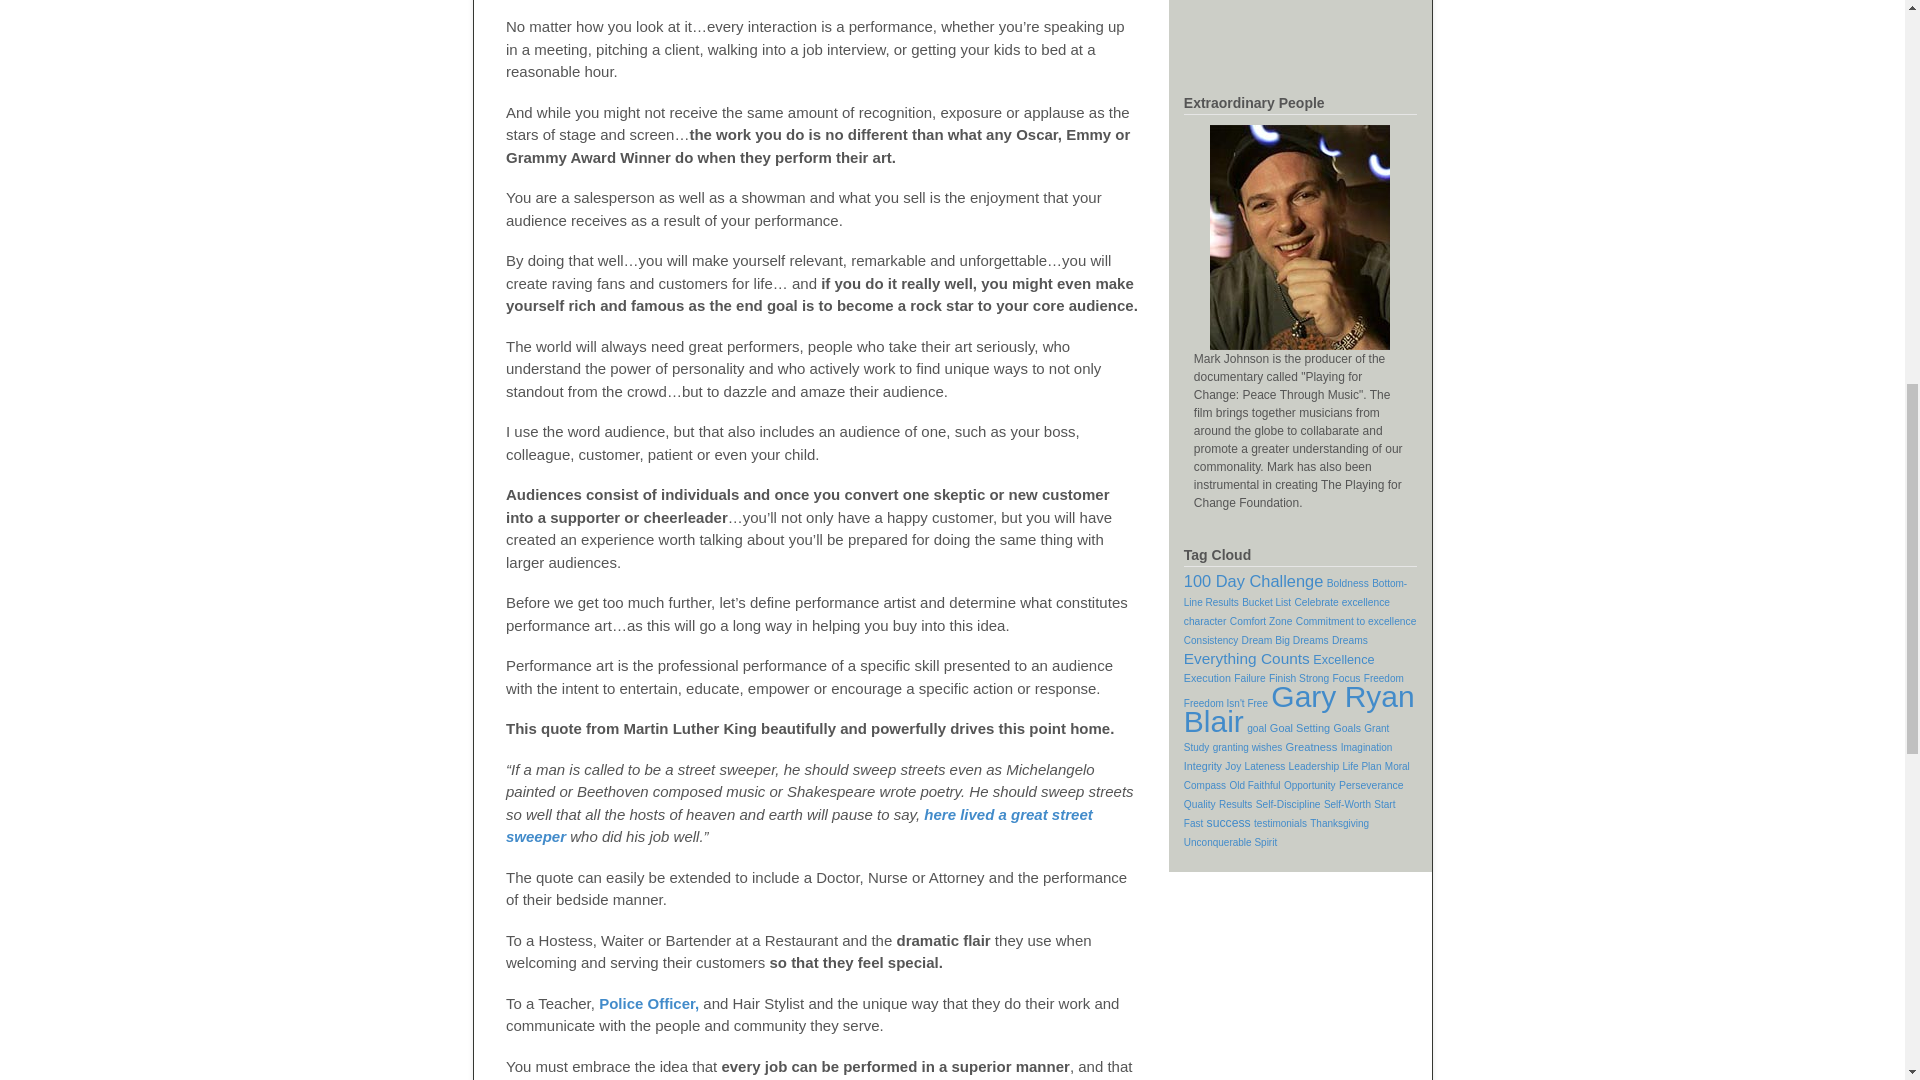 The image size is (1920, 1080). Describe the element at coordinates (1205, 621) in the screenshot. I see `2 topics` at that location.